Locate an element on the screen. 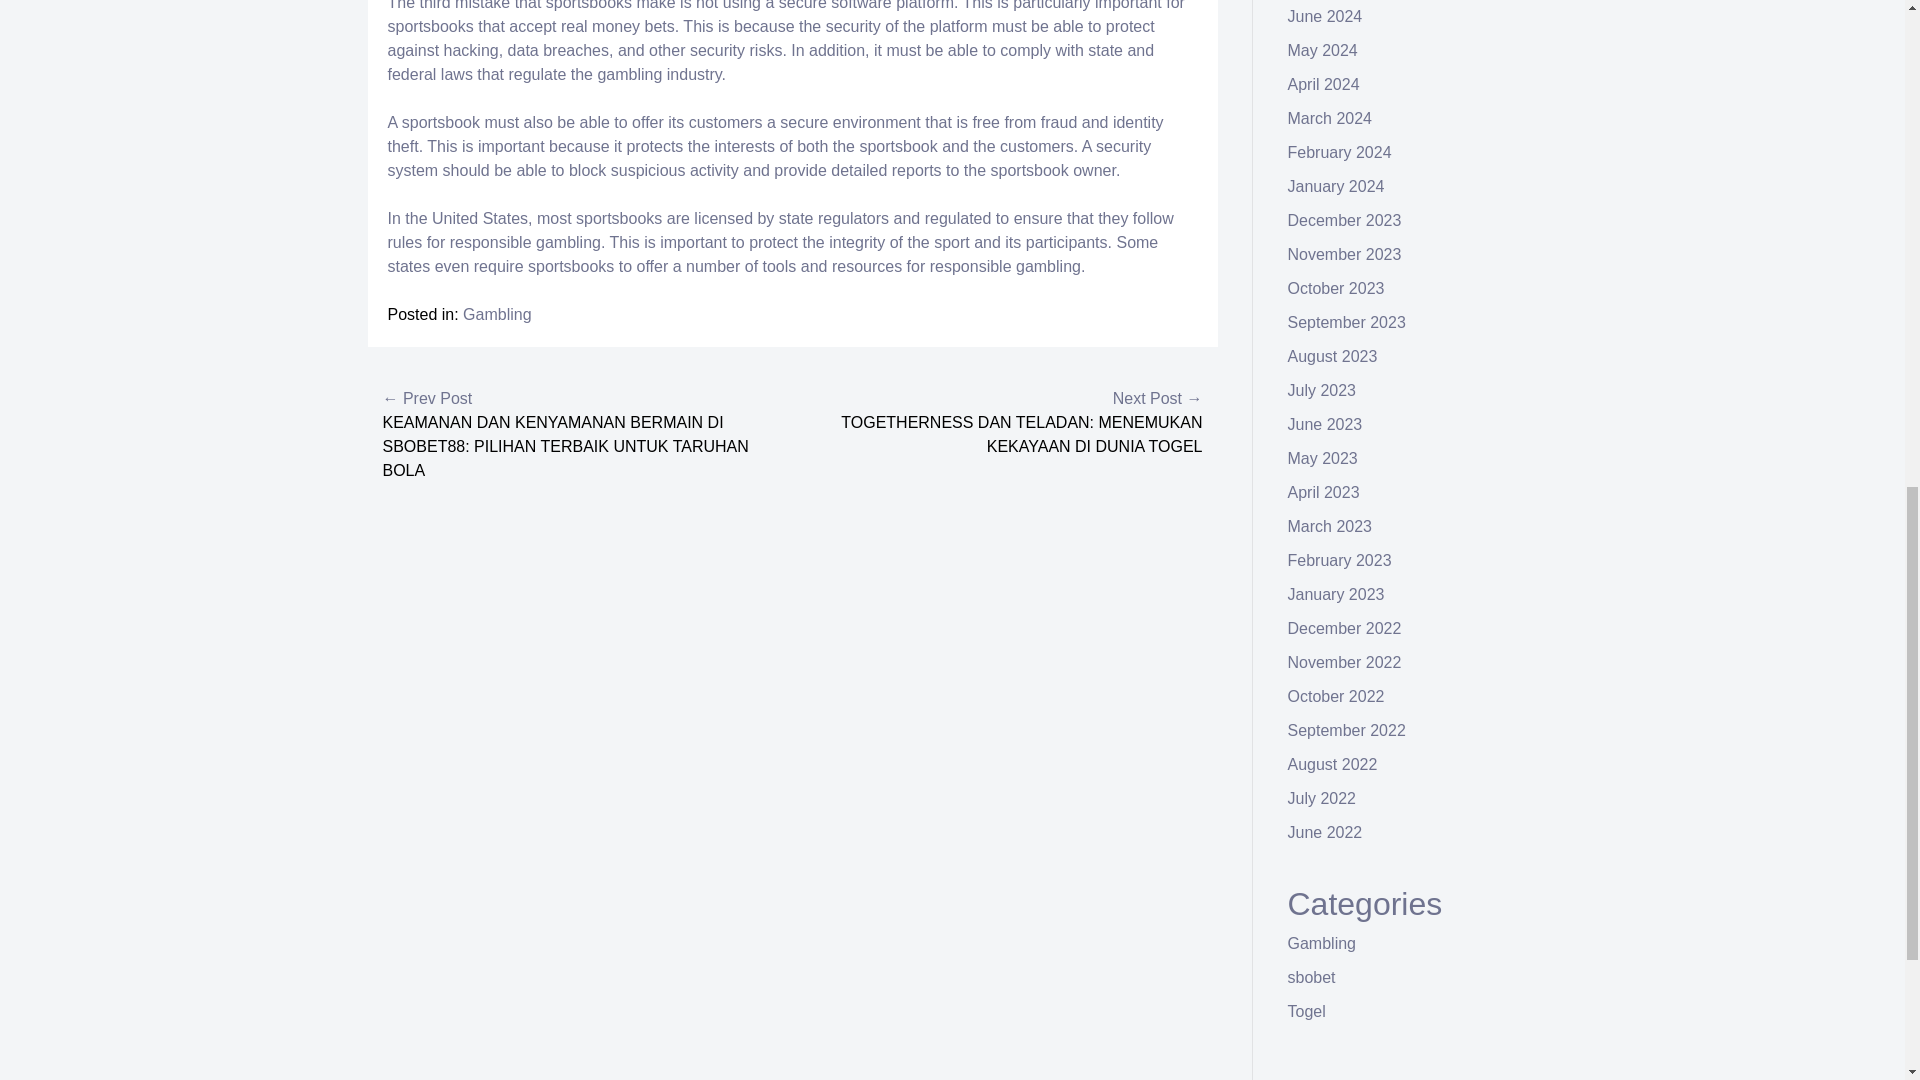  July 2023 is located at coordinates (1322, 390).